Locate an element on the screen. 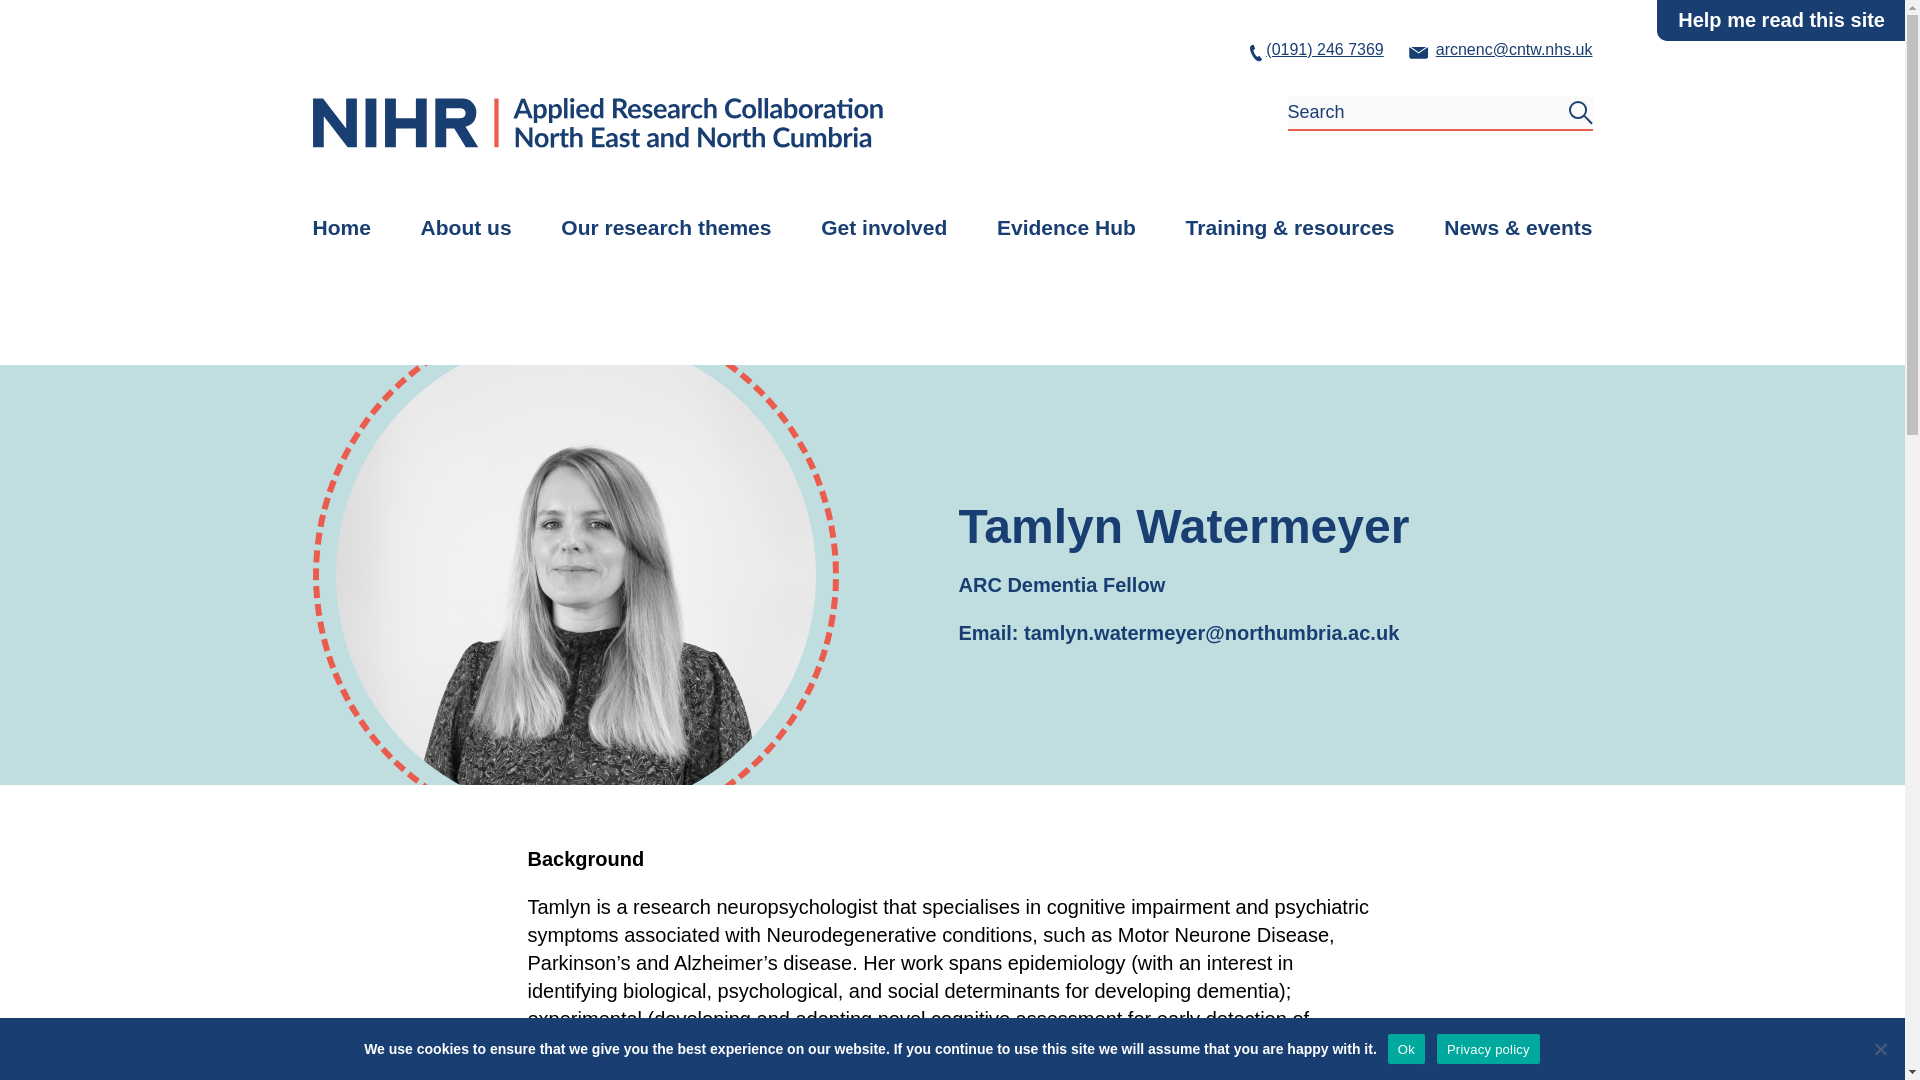 Image resolution: width=1920 pixels, height=1080 pixels. Get involved is located at coordinates (884, 227).